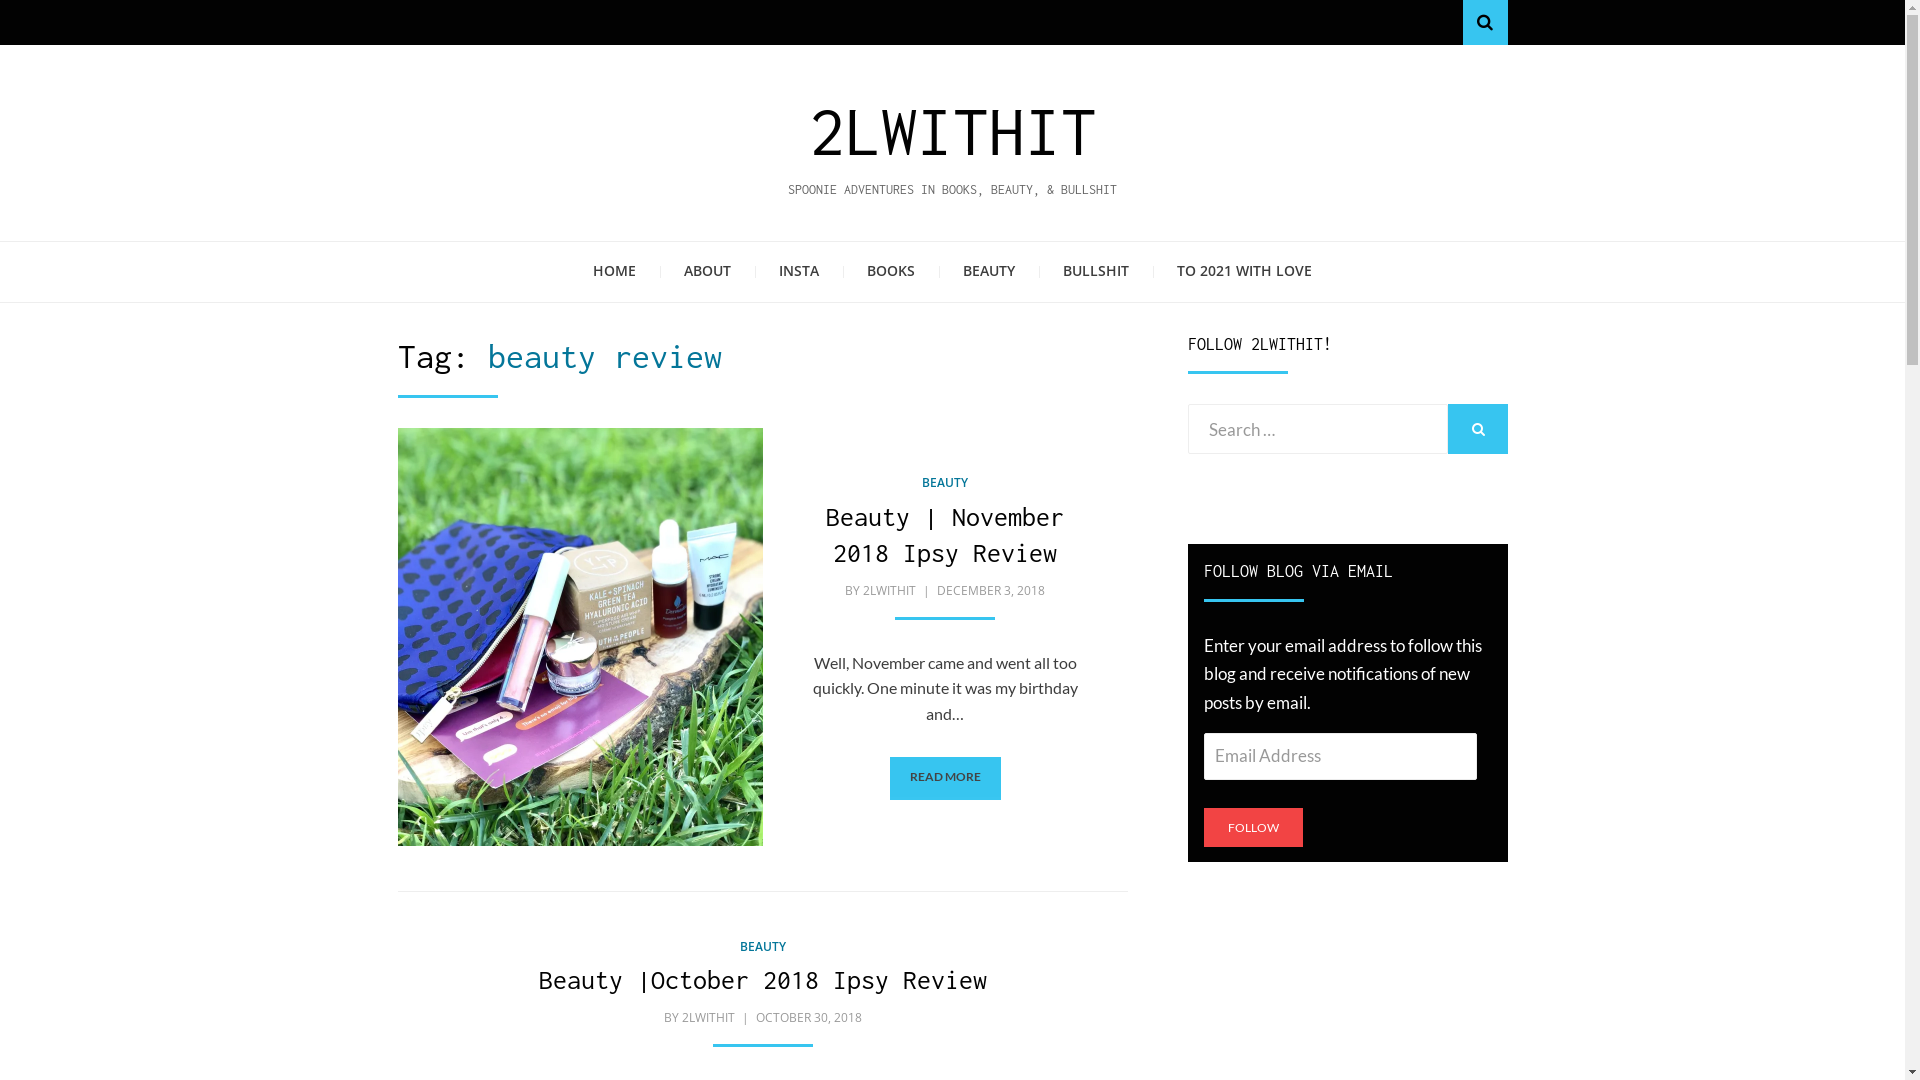  I want to click on BULLSHIT, so click(1096, 272).